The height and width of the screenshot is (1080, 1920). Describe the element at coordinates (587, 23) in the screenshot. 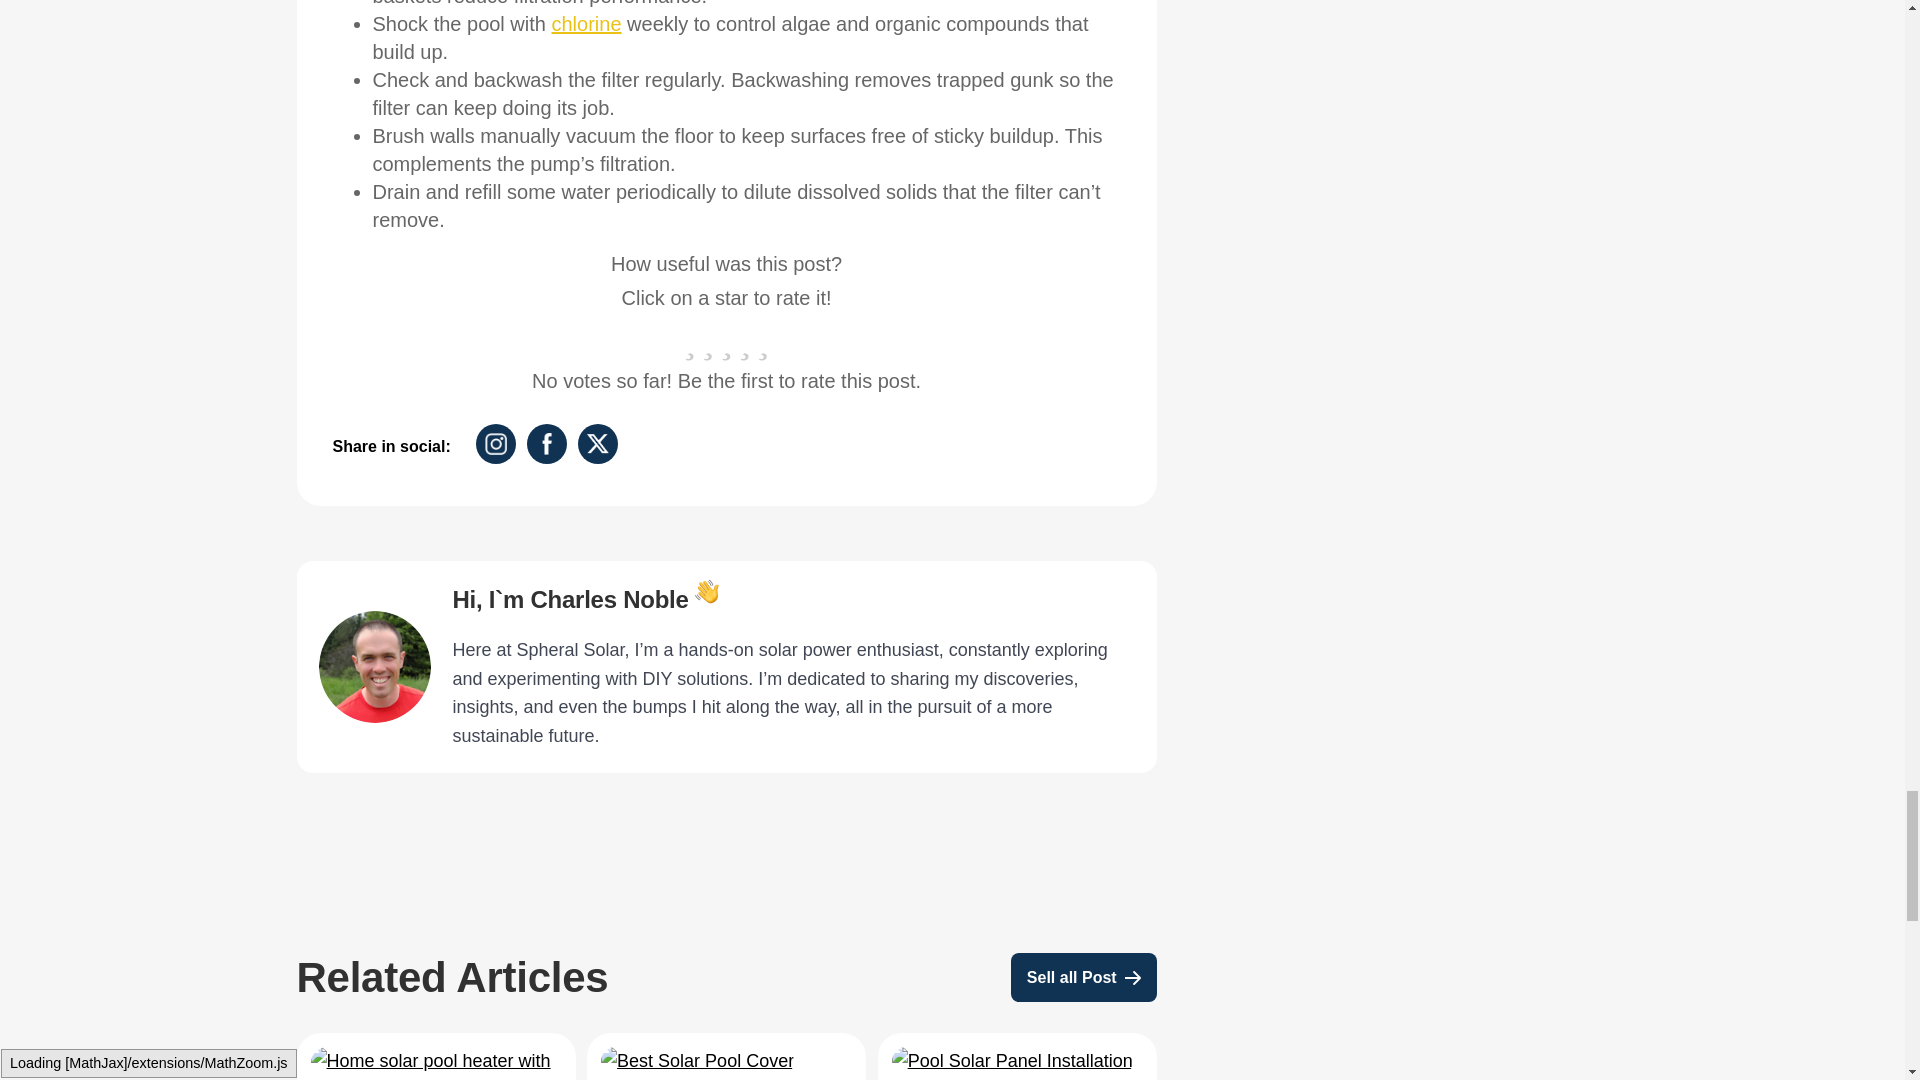

I see `chlorine` at that location.